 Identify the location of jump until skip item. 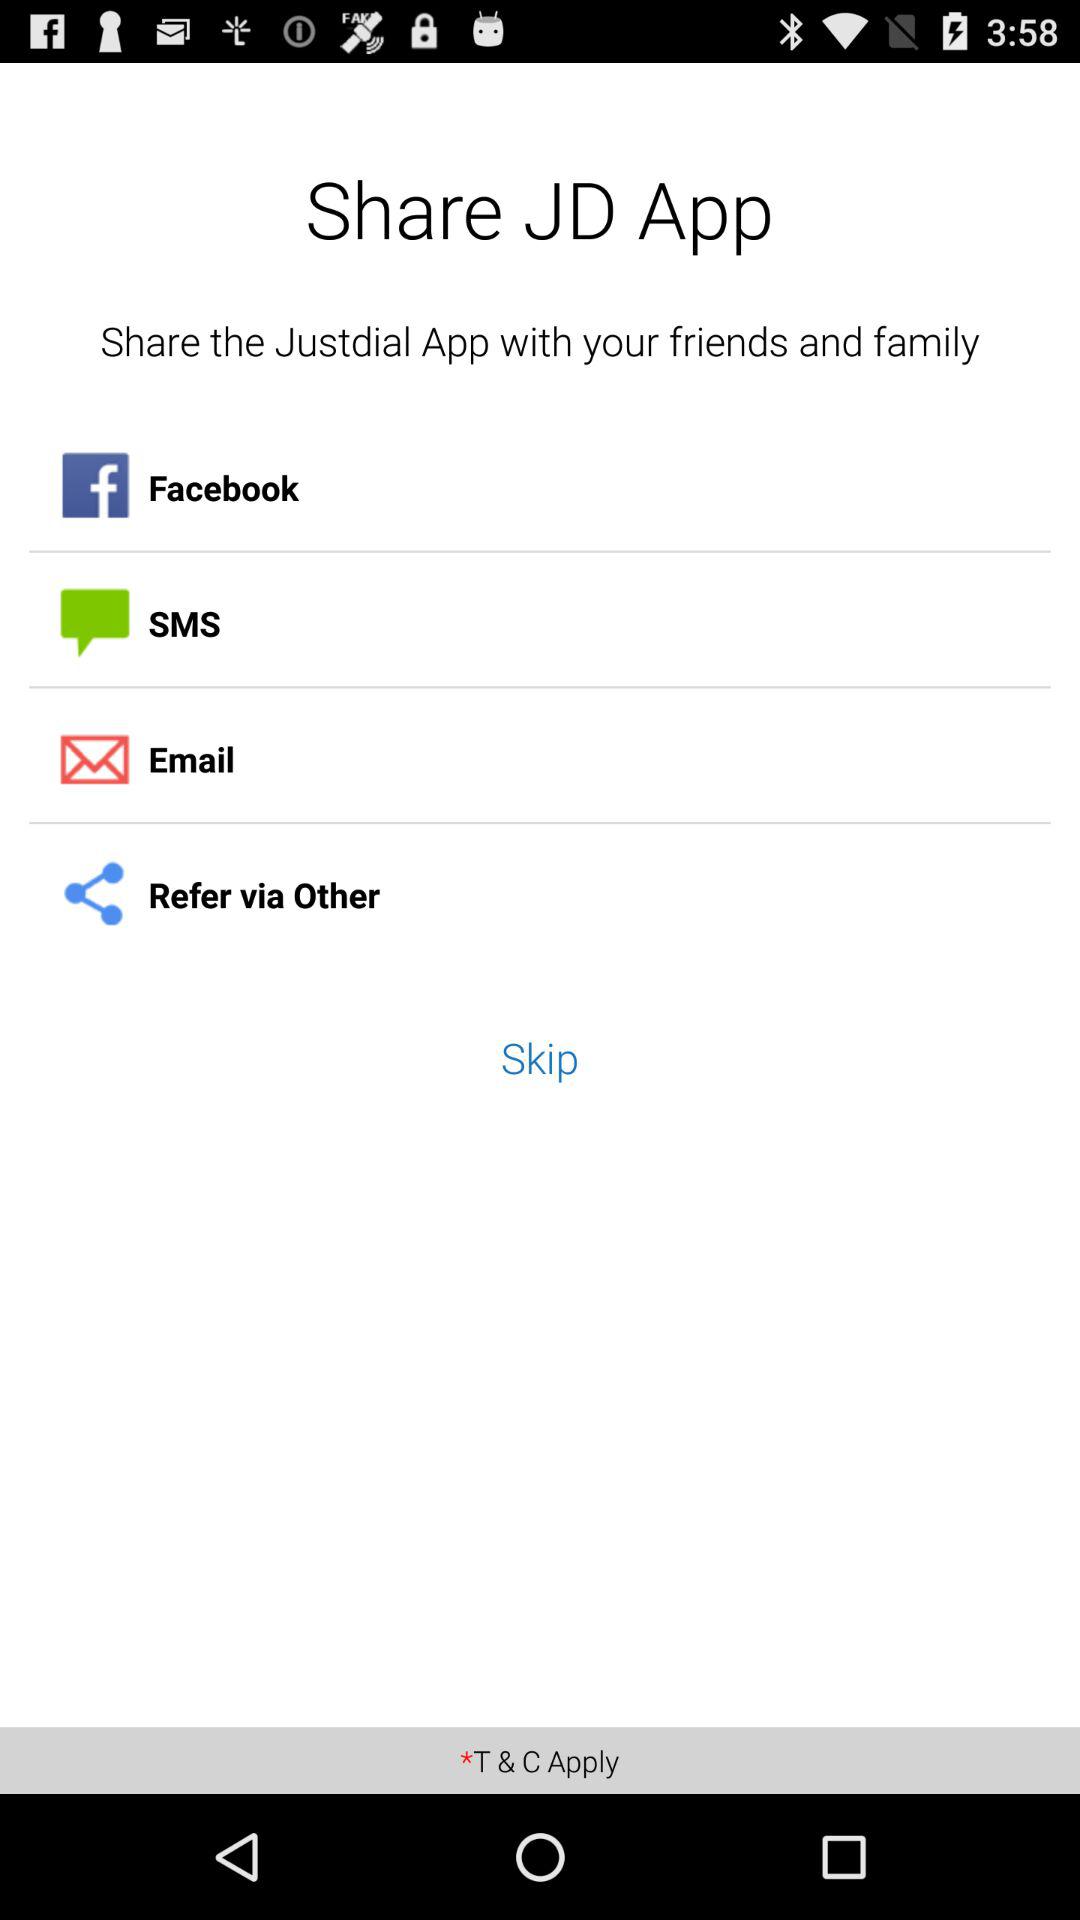
(540, 1057).